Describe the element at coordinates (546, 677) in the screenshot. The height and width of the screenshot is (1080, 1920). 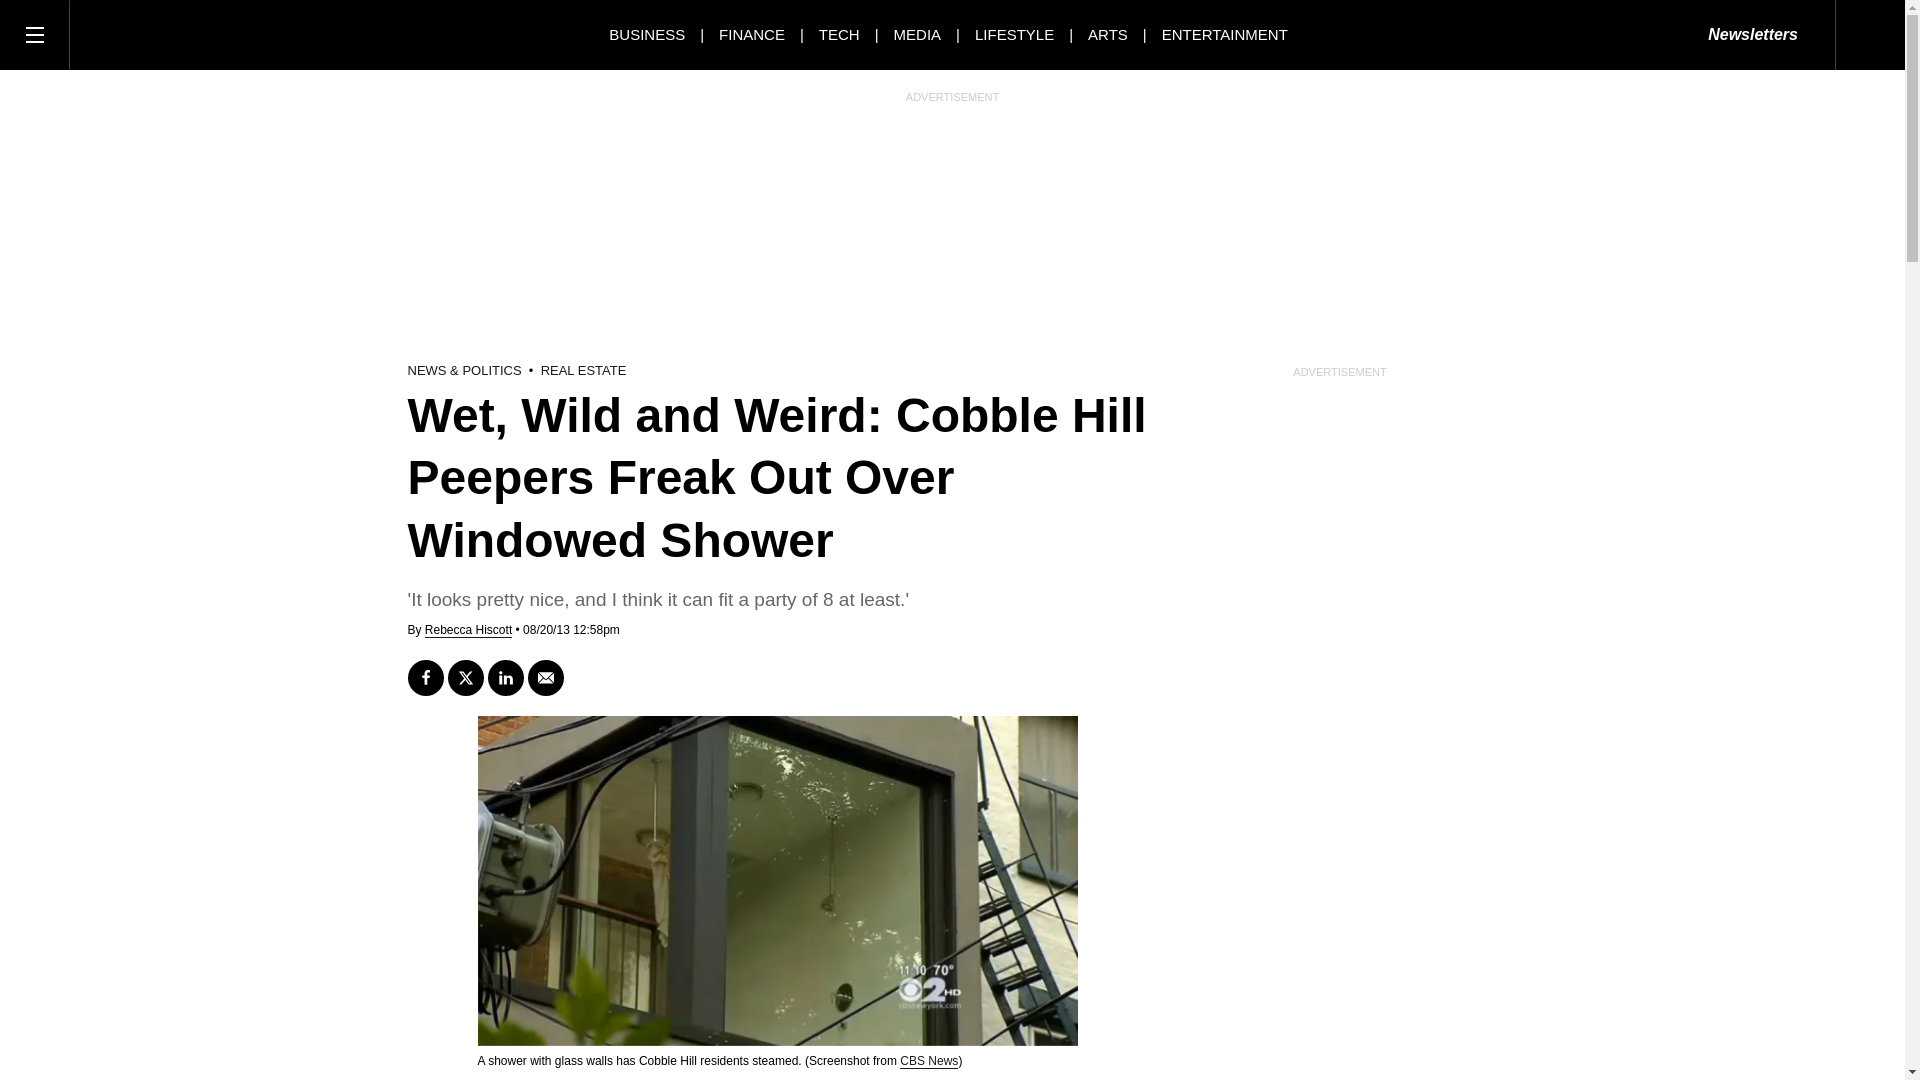
I see `Send email` at that location.